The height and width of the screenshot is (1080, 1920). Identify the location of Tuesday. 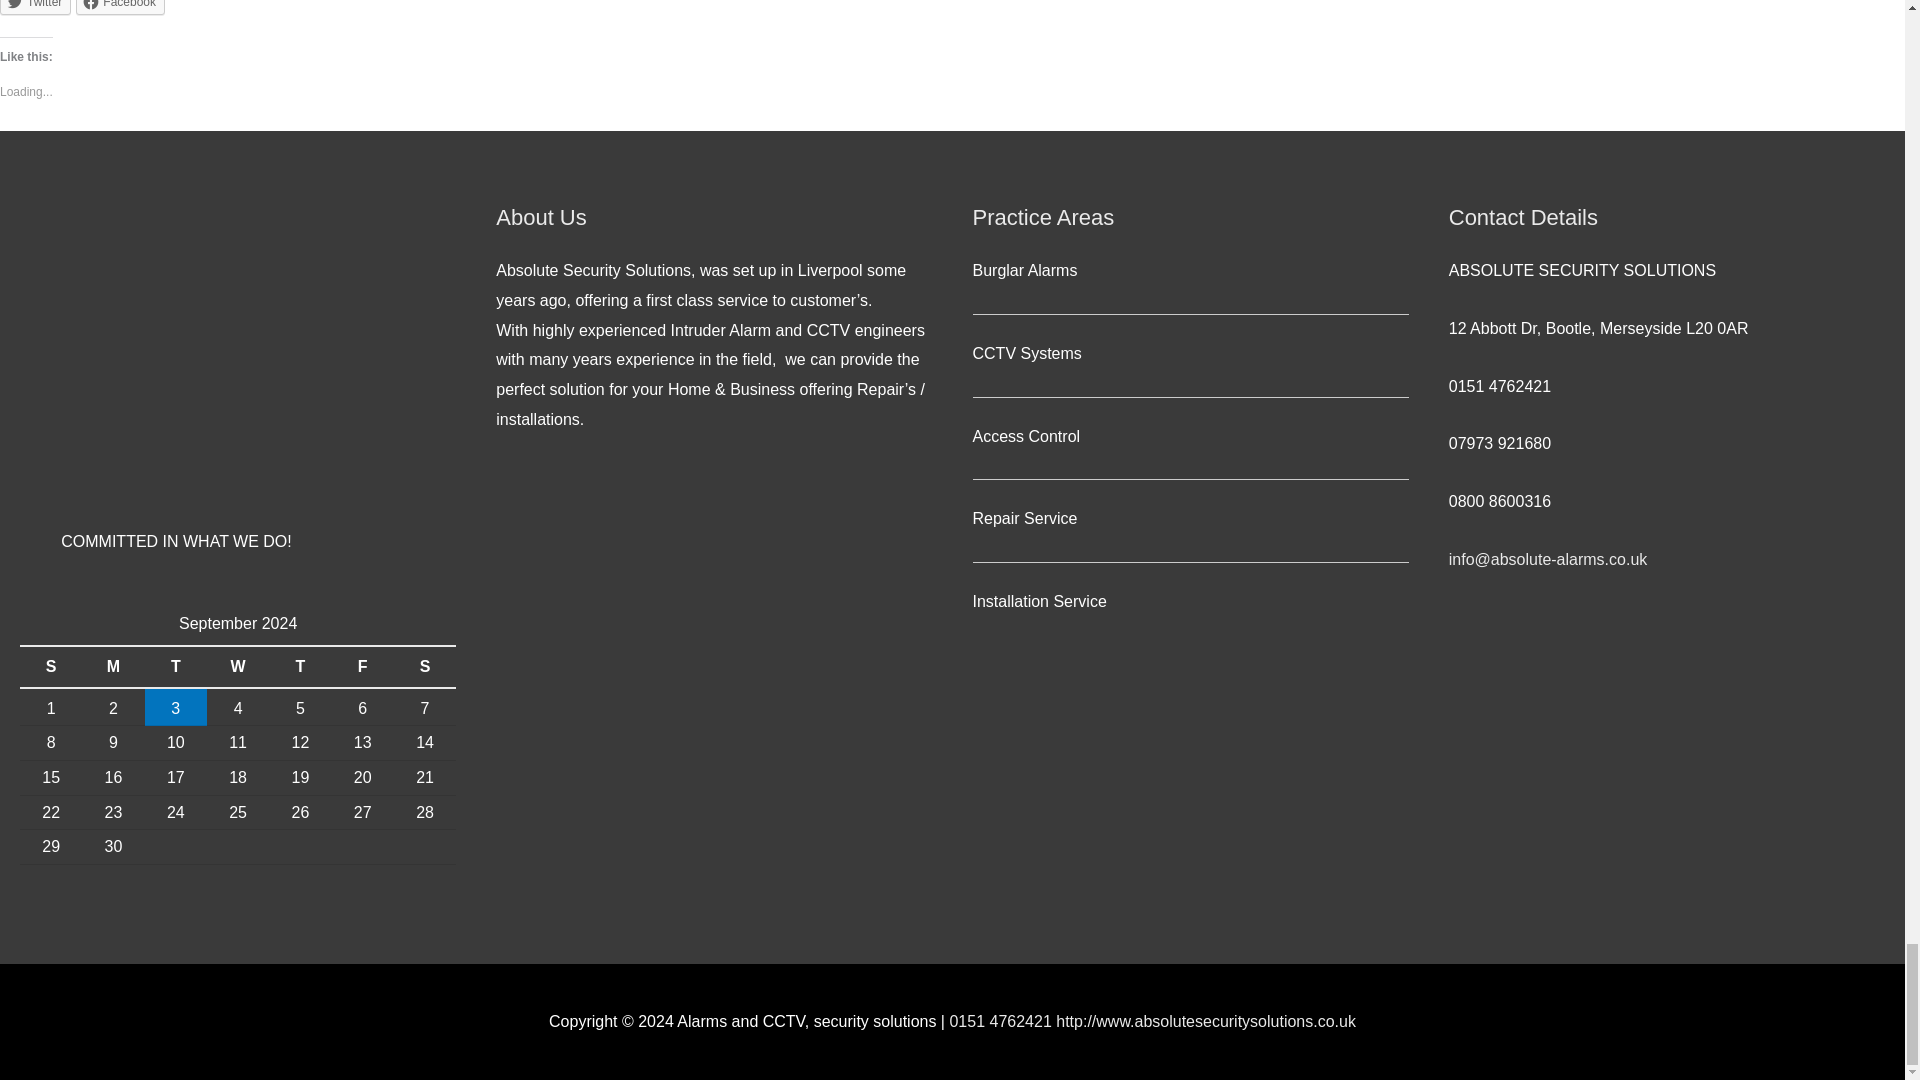
(176, 666).